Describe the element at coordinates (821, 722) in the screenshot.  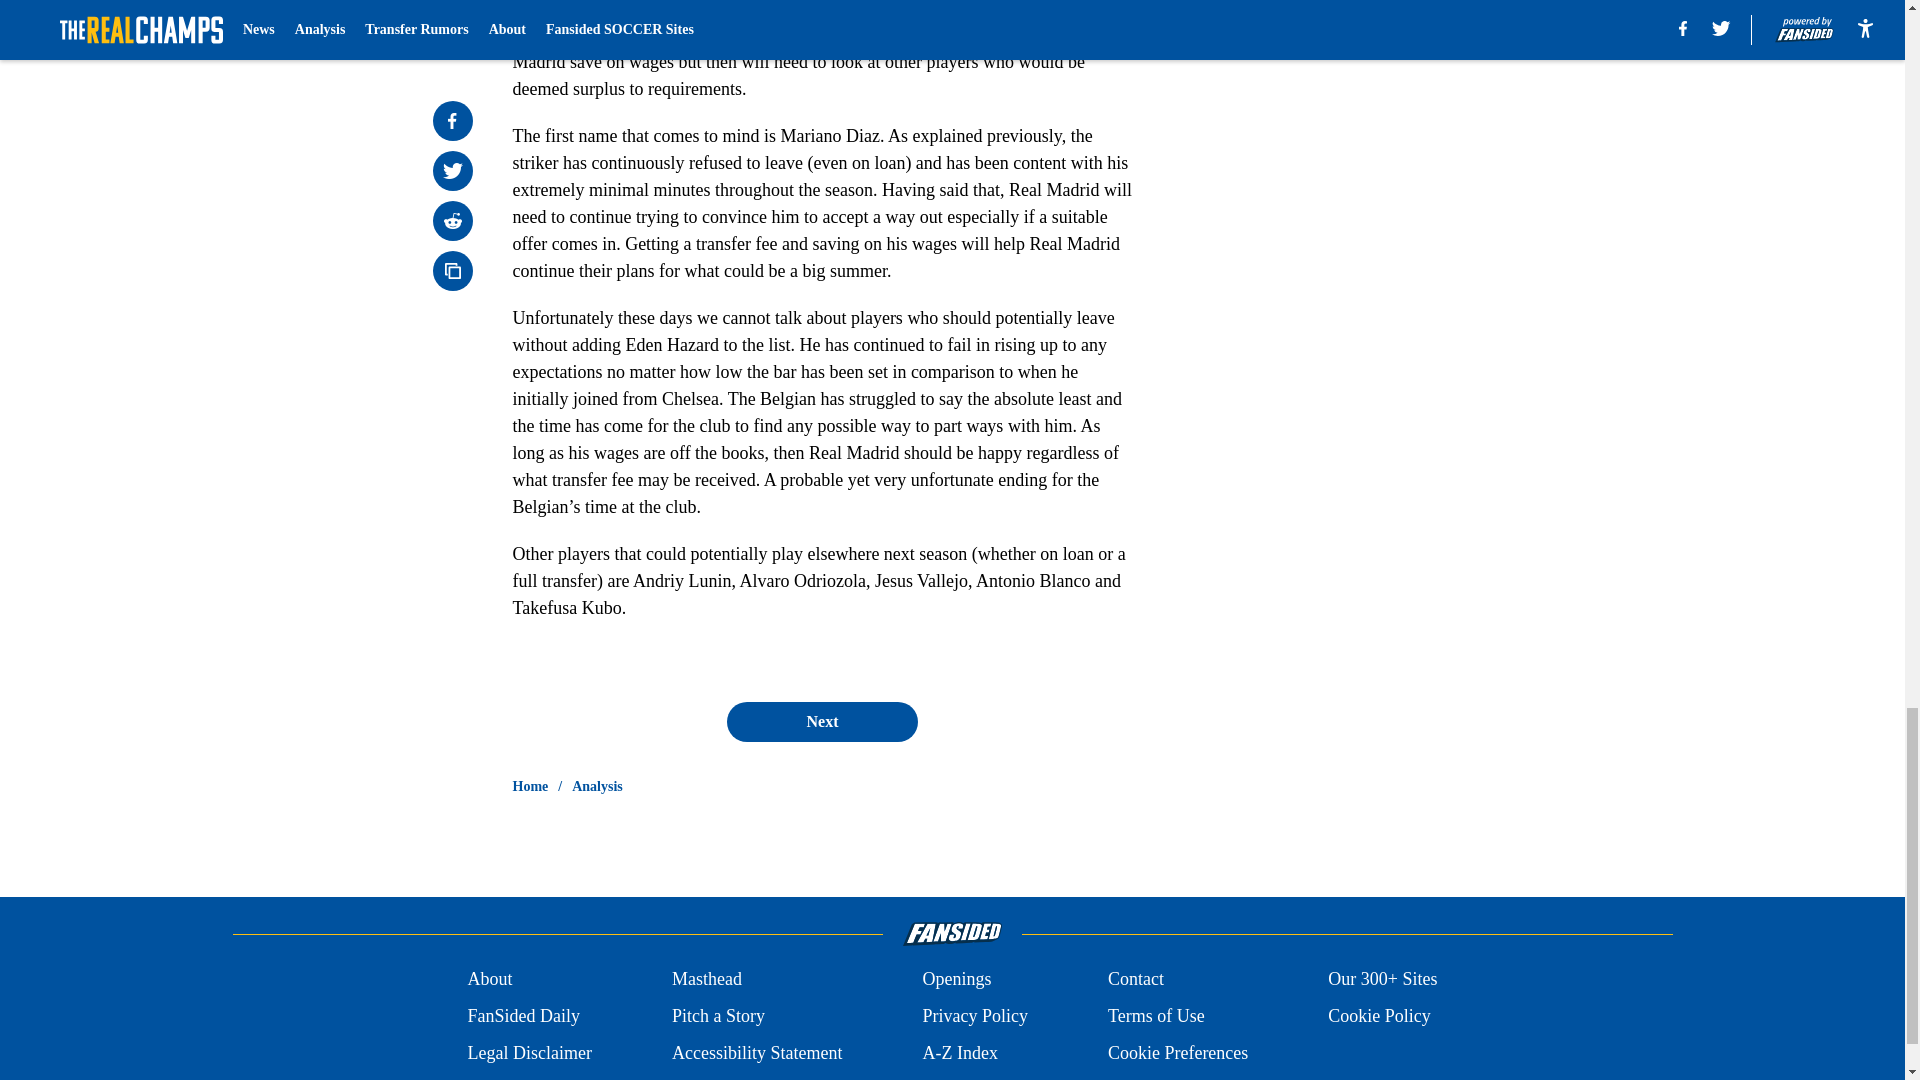
I see `Next` at that location.